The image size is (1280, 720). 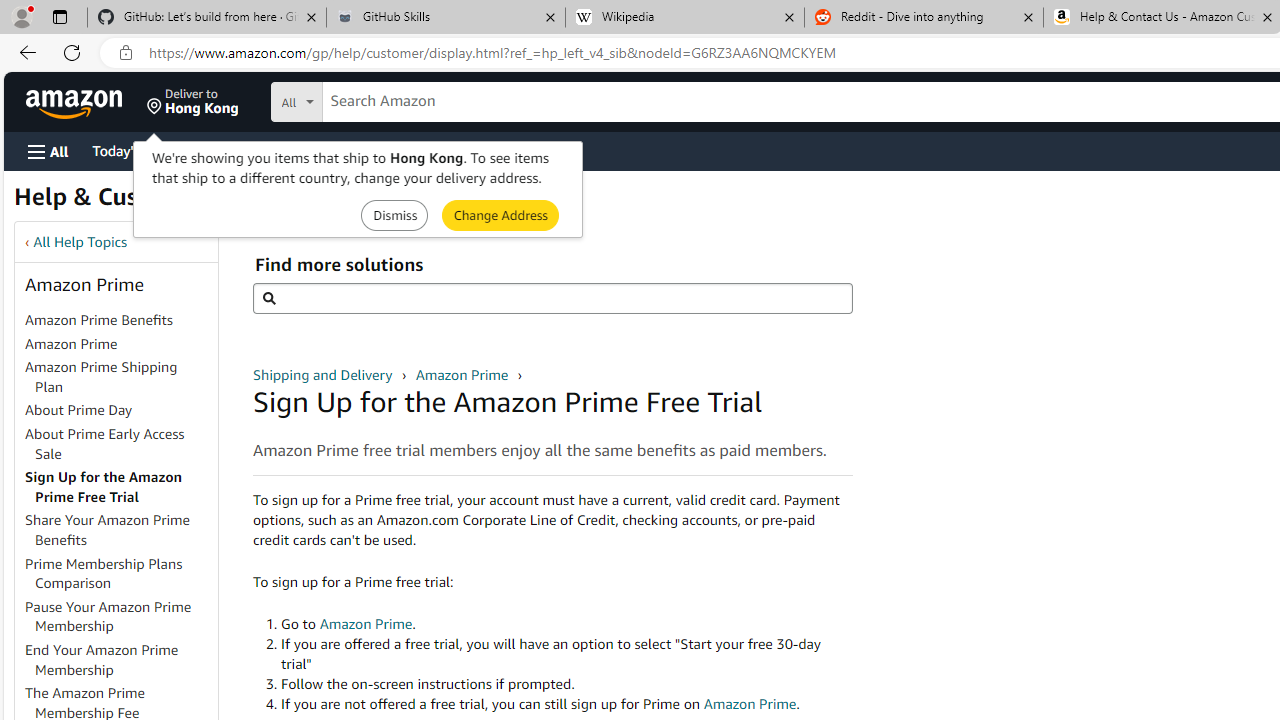 What do you see at coordinates (101, 376) in the screenshot?
I see `Amazon Prime Shipping Plan` at bounding box center [101, 376].